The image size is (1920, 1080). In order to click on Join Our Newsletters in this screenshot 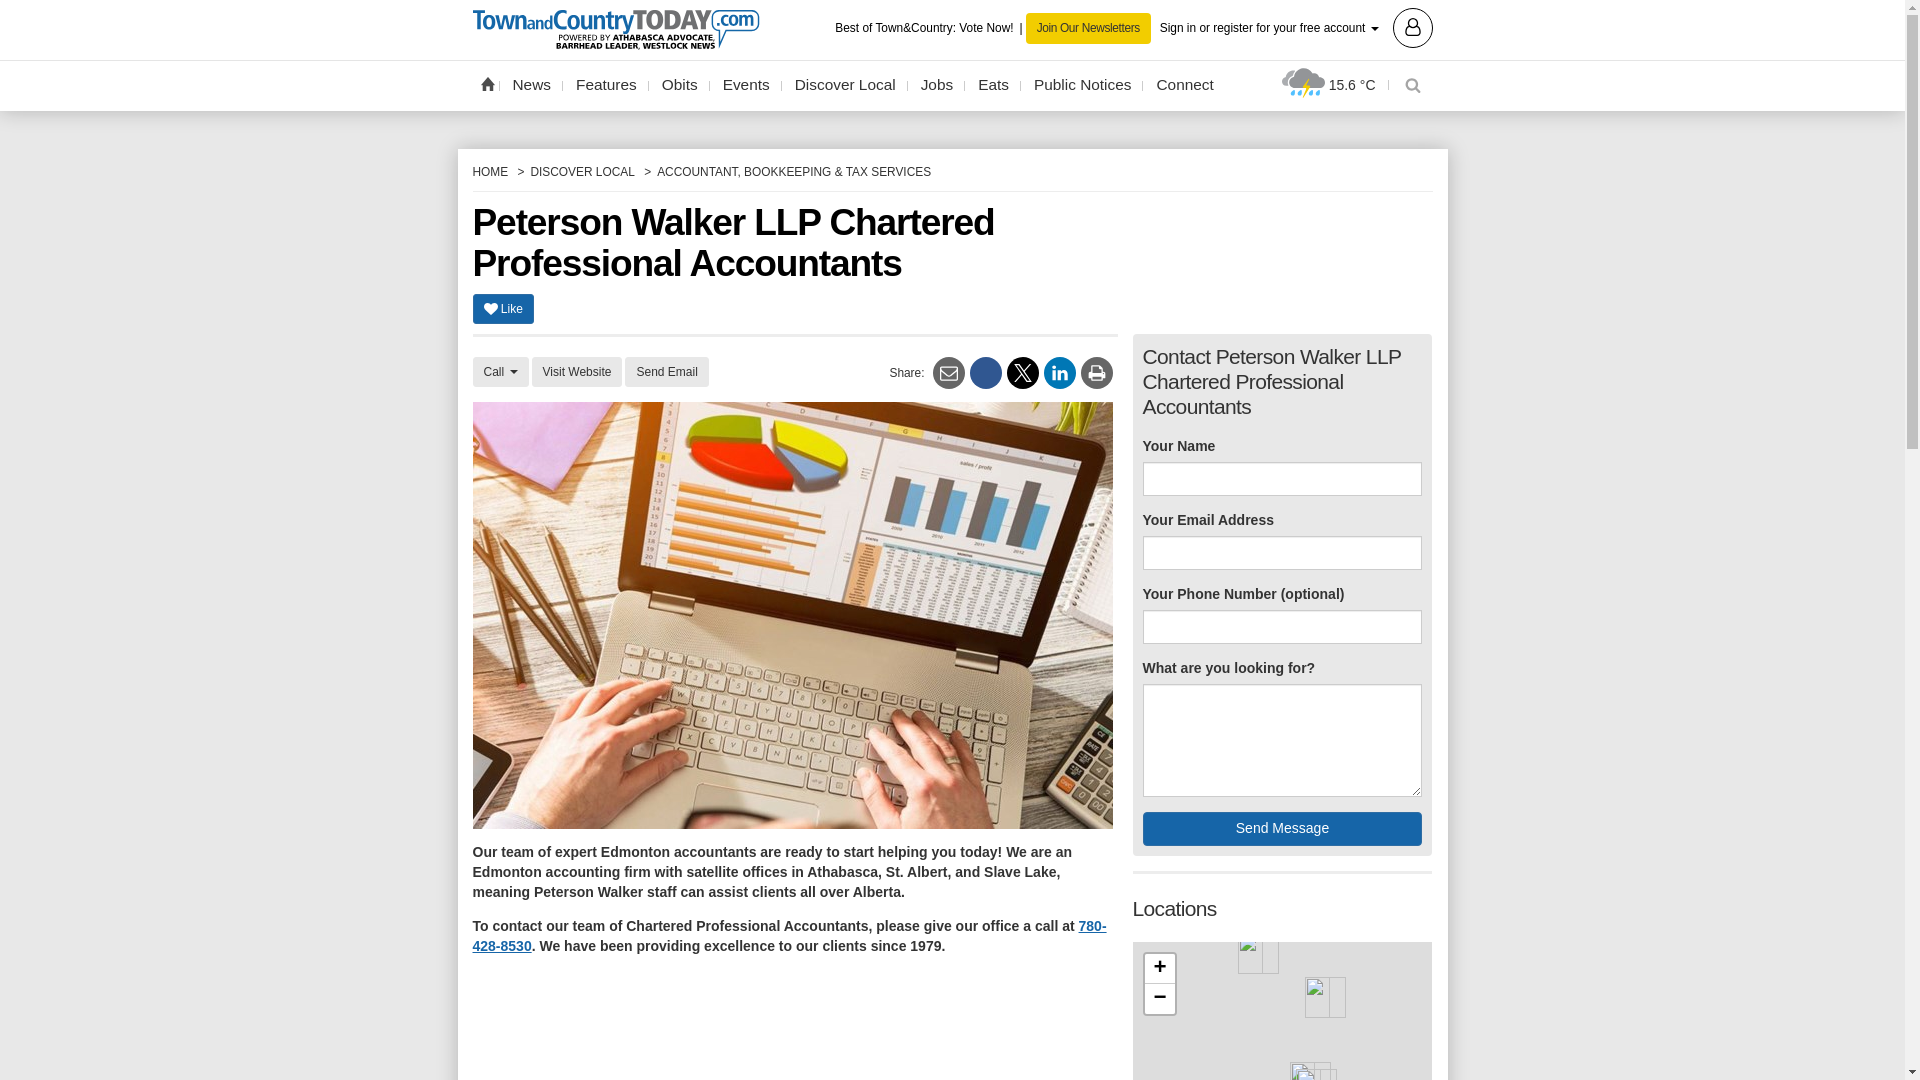, I will do `click(1088, 28)`.